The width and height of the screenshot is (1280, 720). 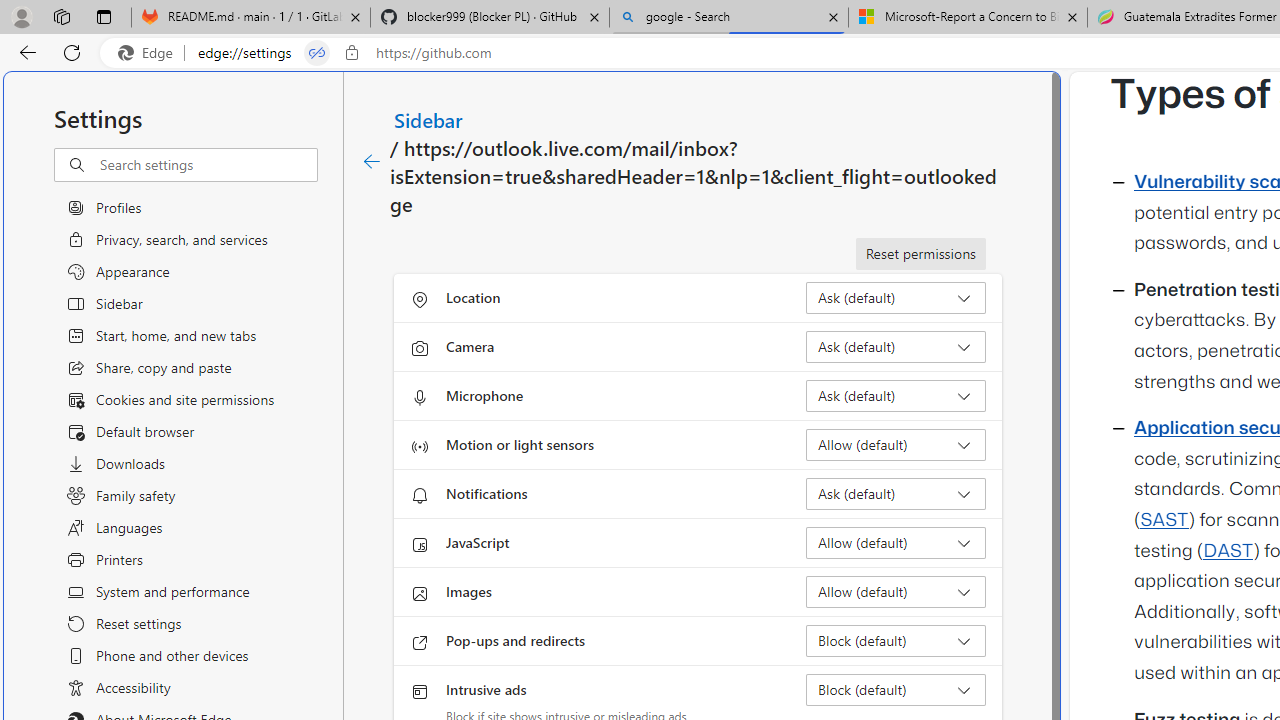 I want to click on Microsoft-Report a Concern to Bing, so click(x=967, y=18).